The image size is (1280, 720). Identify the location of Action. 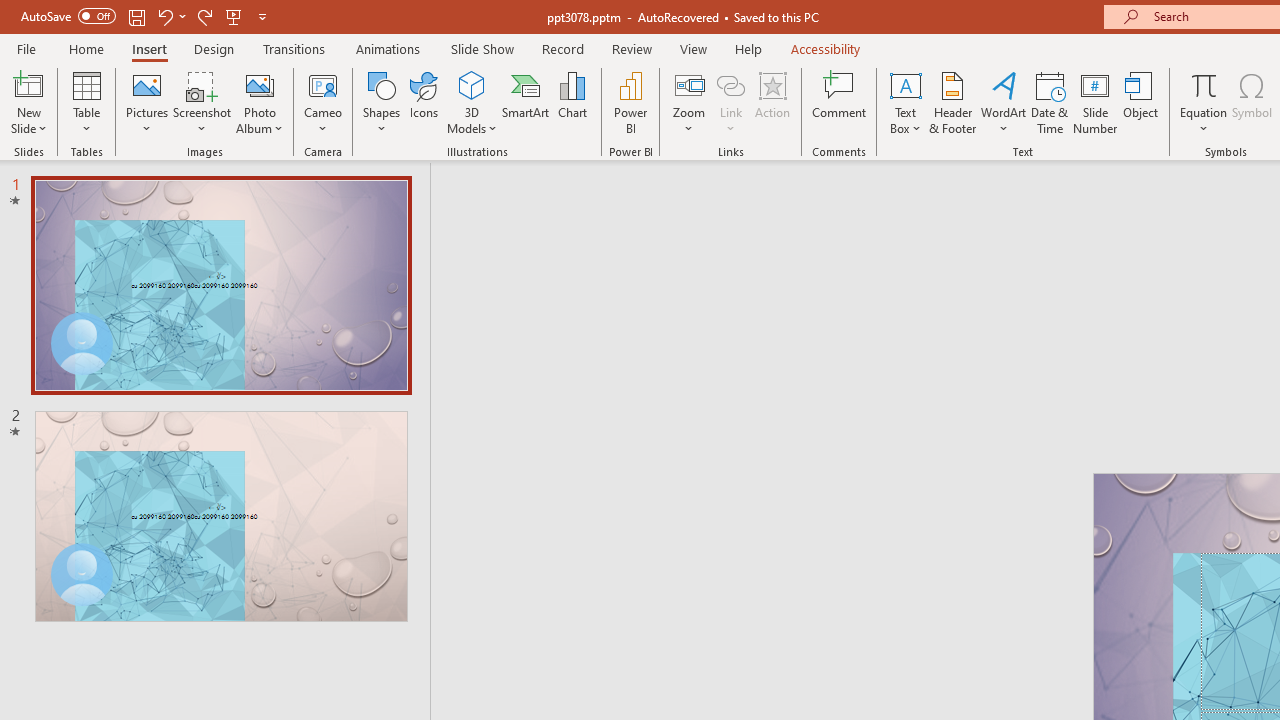
(772, 102).